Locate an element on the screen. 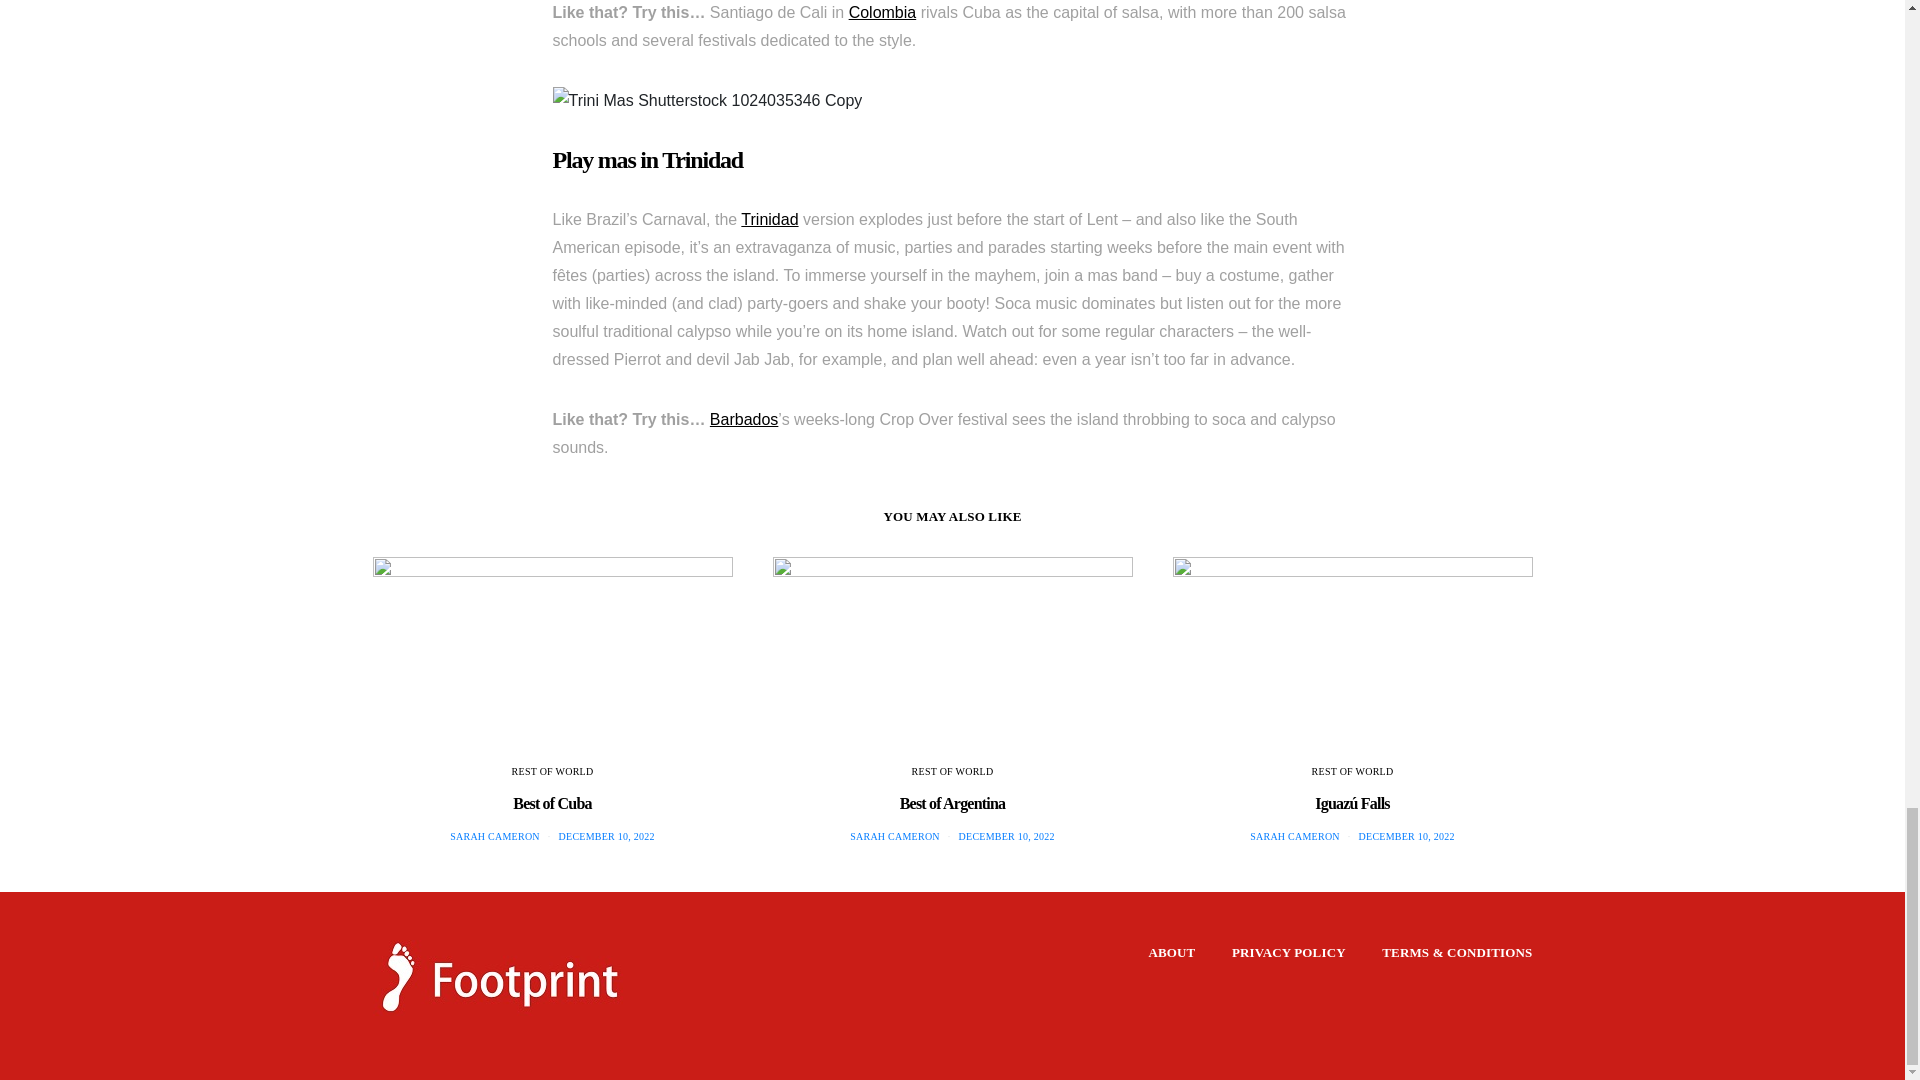 This screenshot has height=1080, width=1920. View all posts by Sarah Cameron is located at coordinates (895, 836).